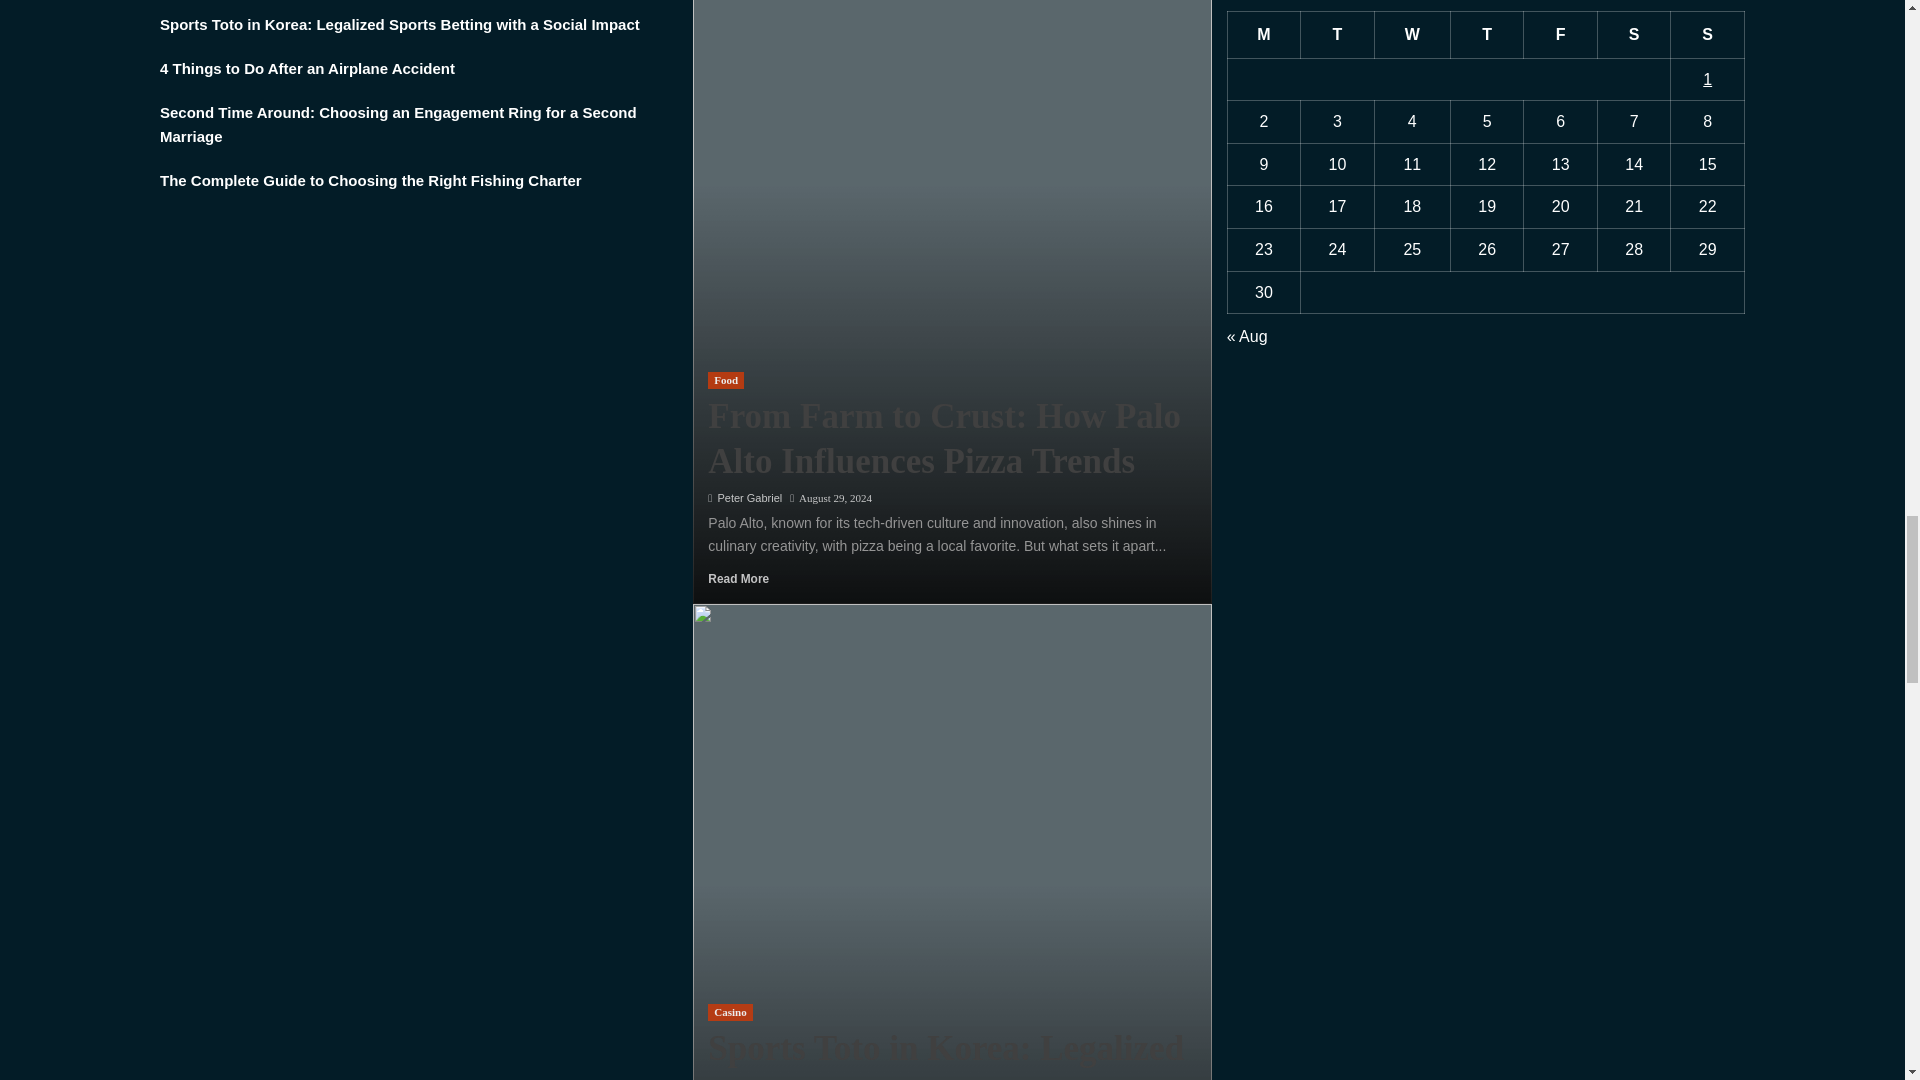 Image resolution: width=1920 pixels, height=1080 pixels. What do you see at coordinates (1634, 34) in the screenshot?
I see `Saturday` at bounding box center [1634, 34].